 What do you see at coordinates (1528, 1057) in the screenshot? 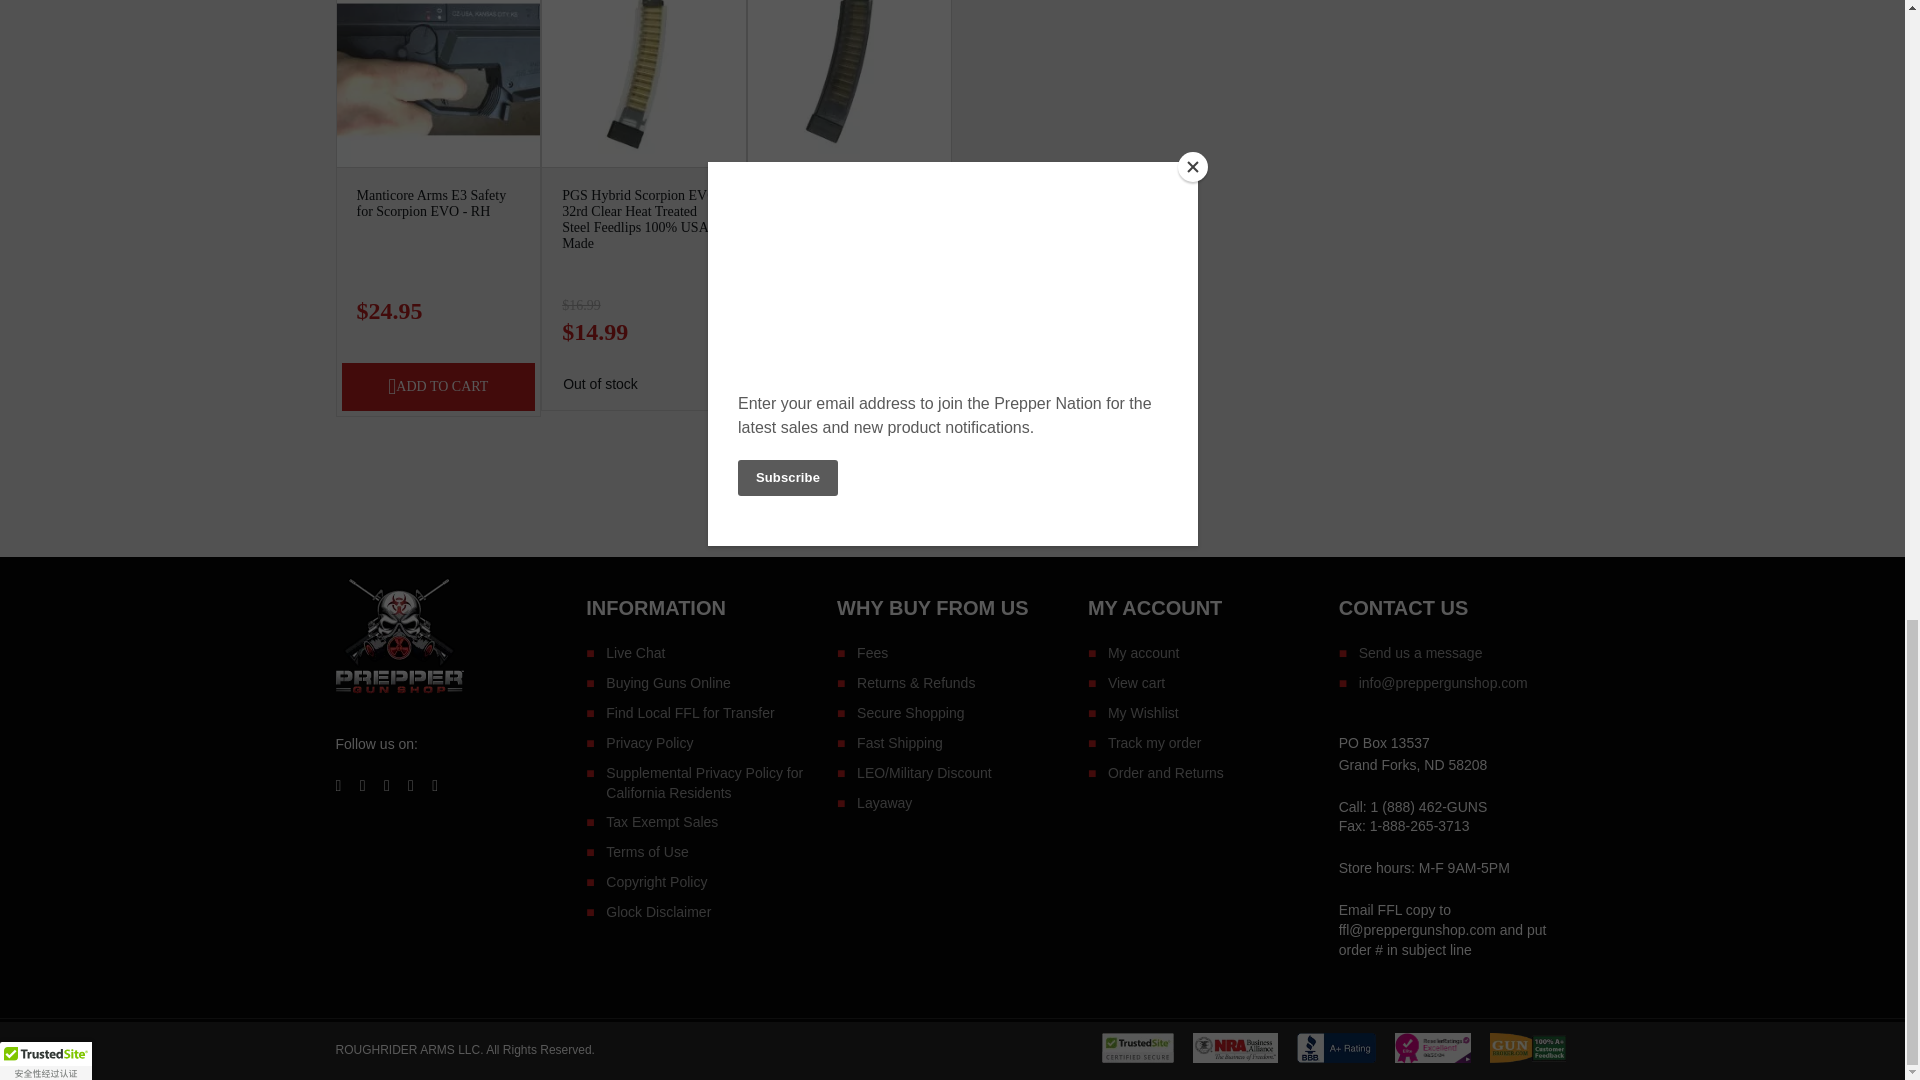
I see `Gun Broker` at bounding box center [1528, 1057].